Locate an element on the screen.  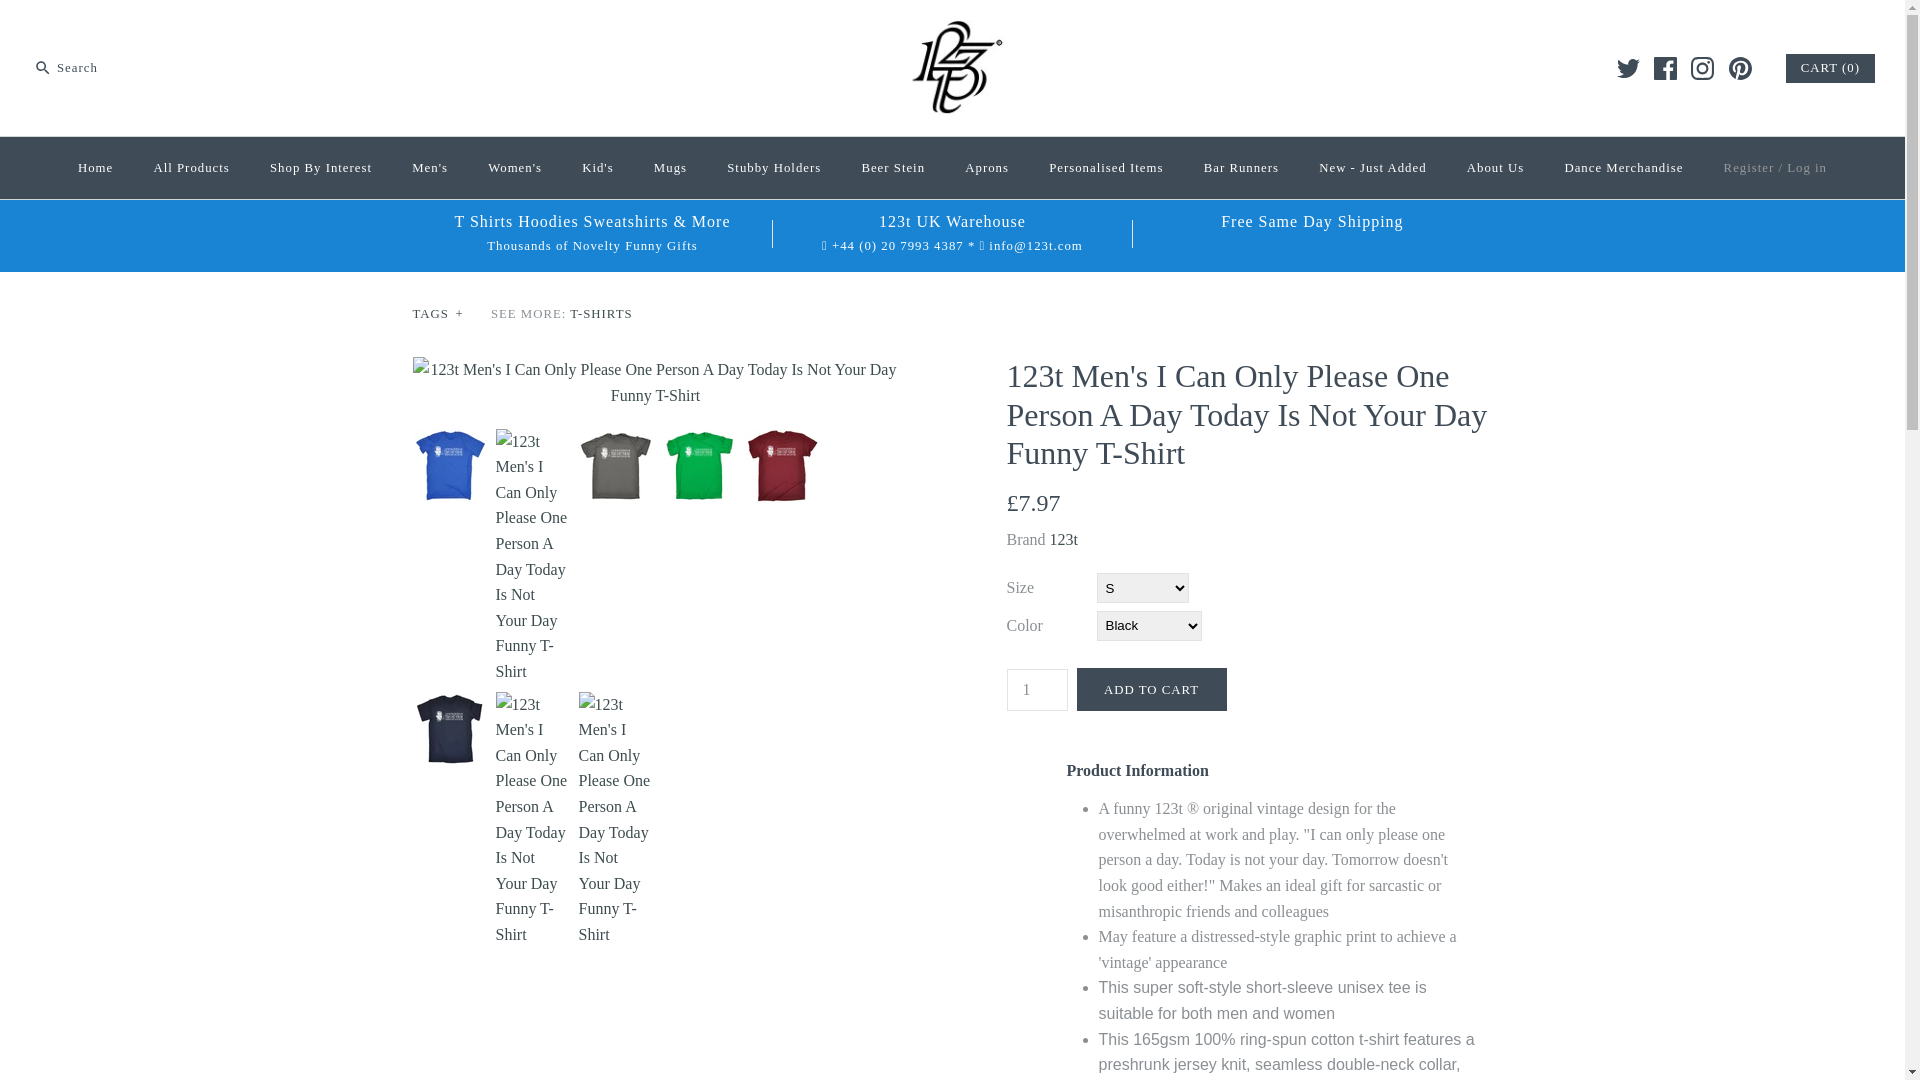
Add to Cart is located at coordinates (1151, 690).